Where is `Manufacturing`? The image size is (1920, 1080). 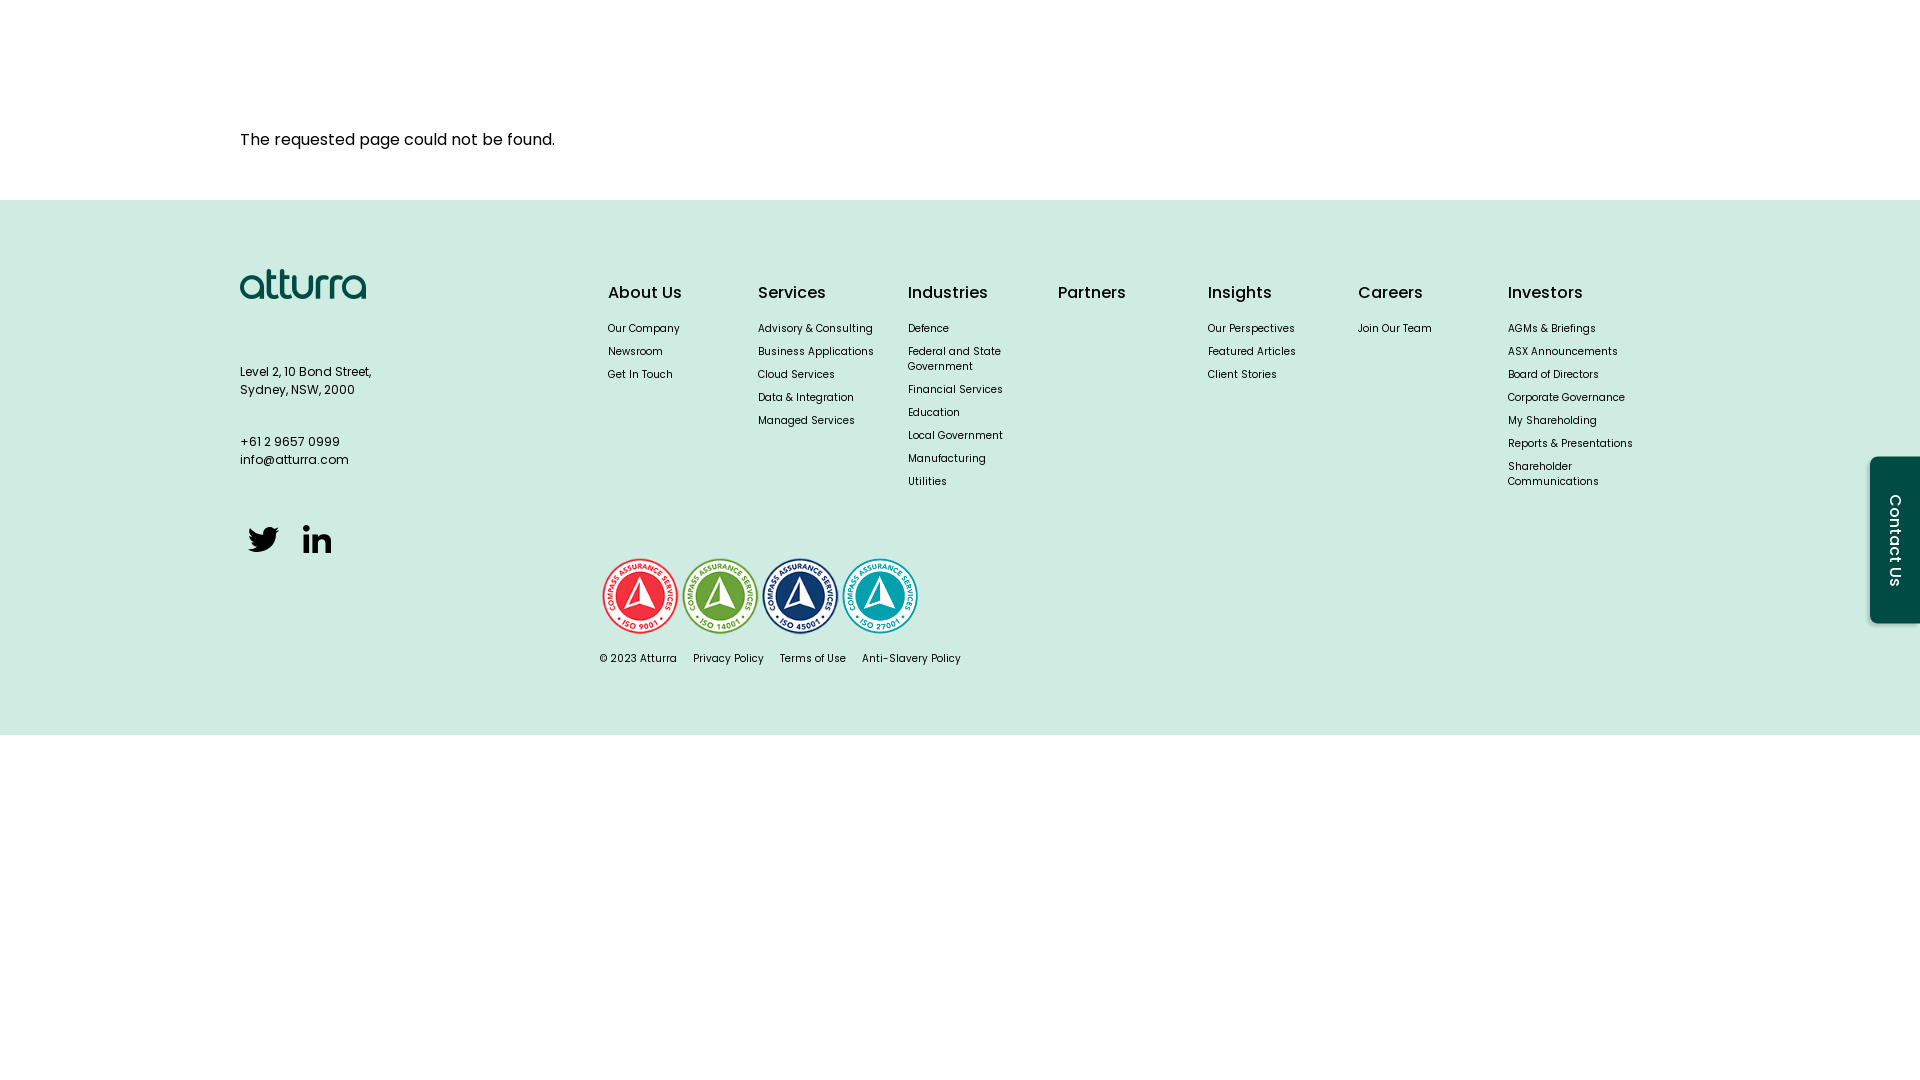 Manufacturing is located at coordinates (947, 458).